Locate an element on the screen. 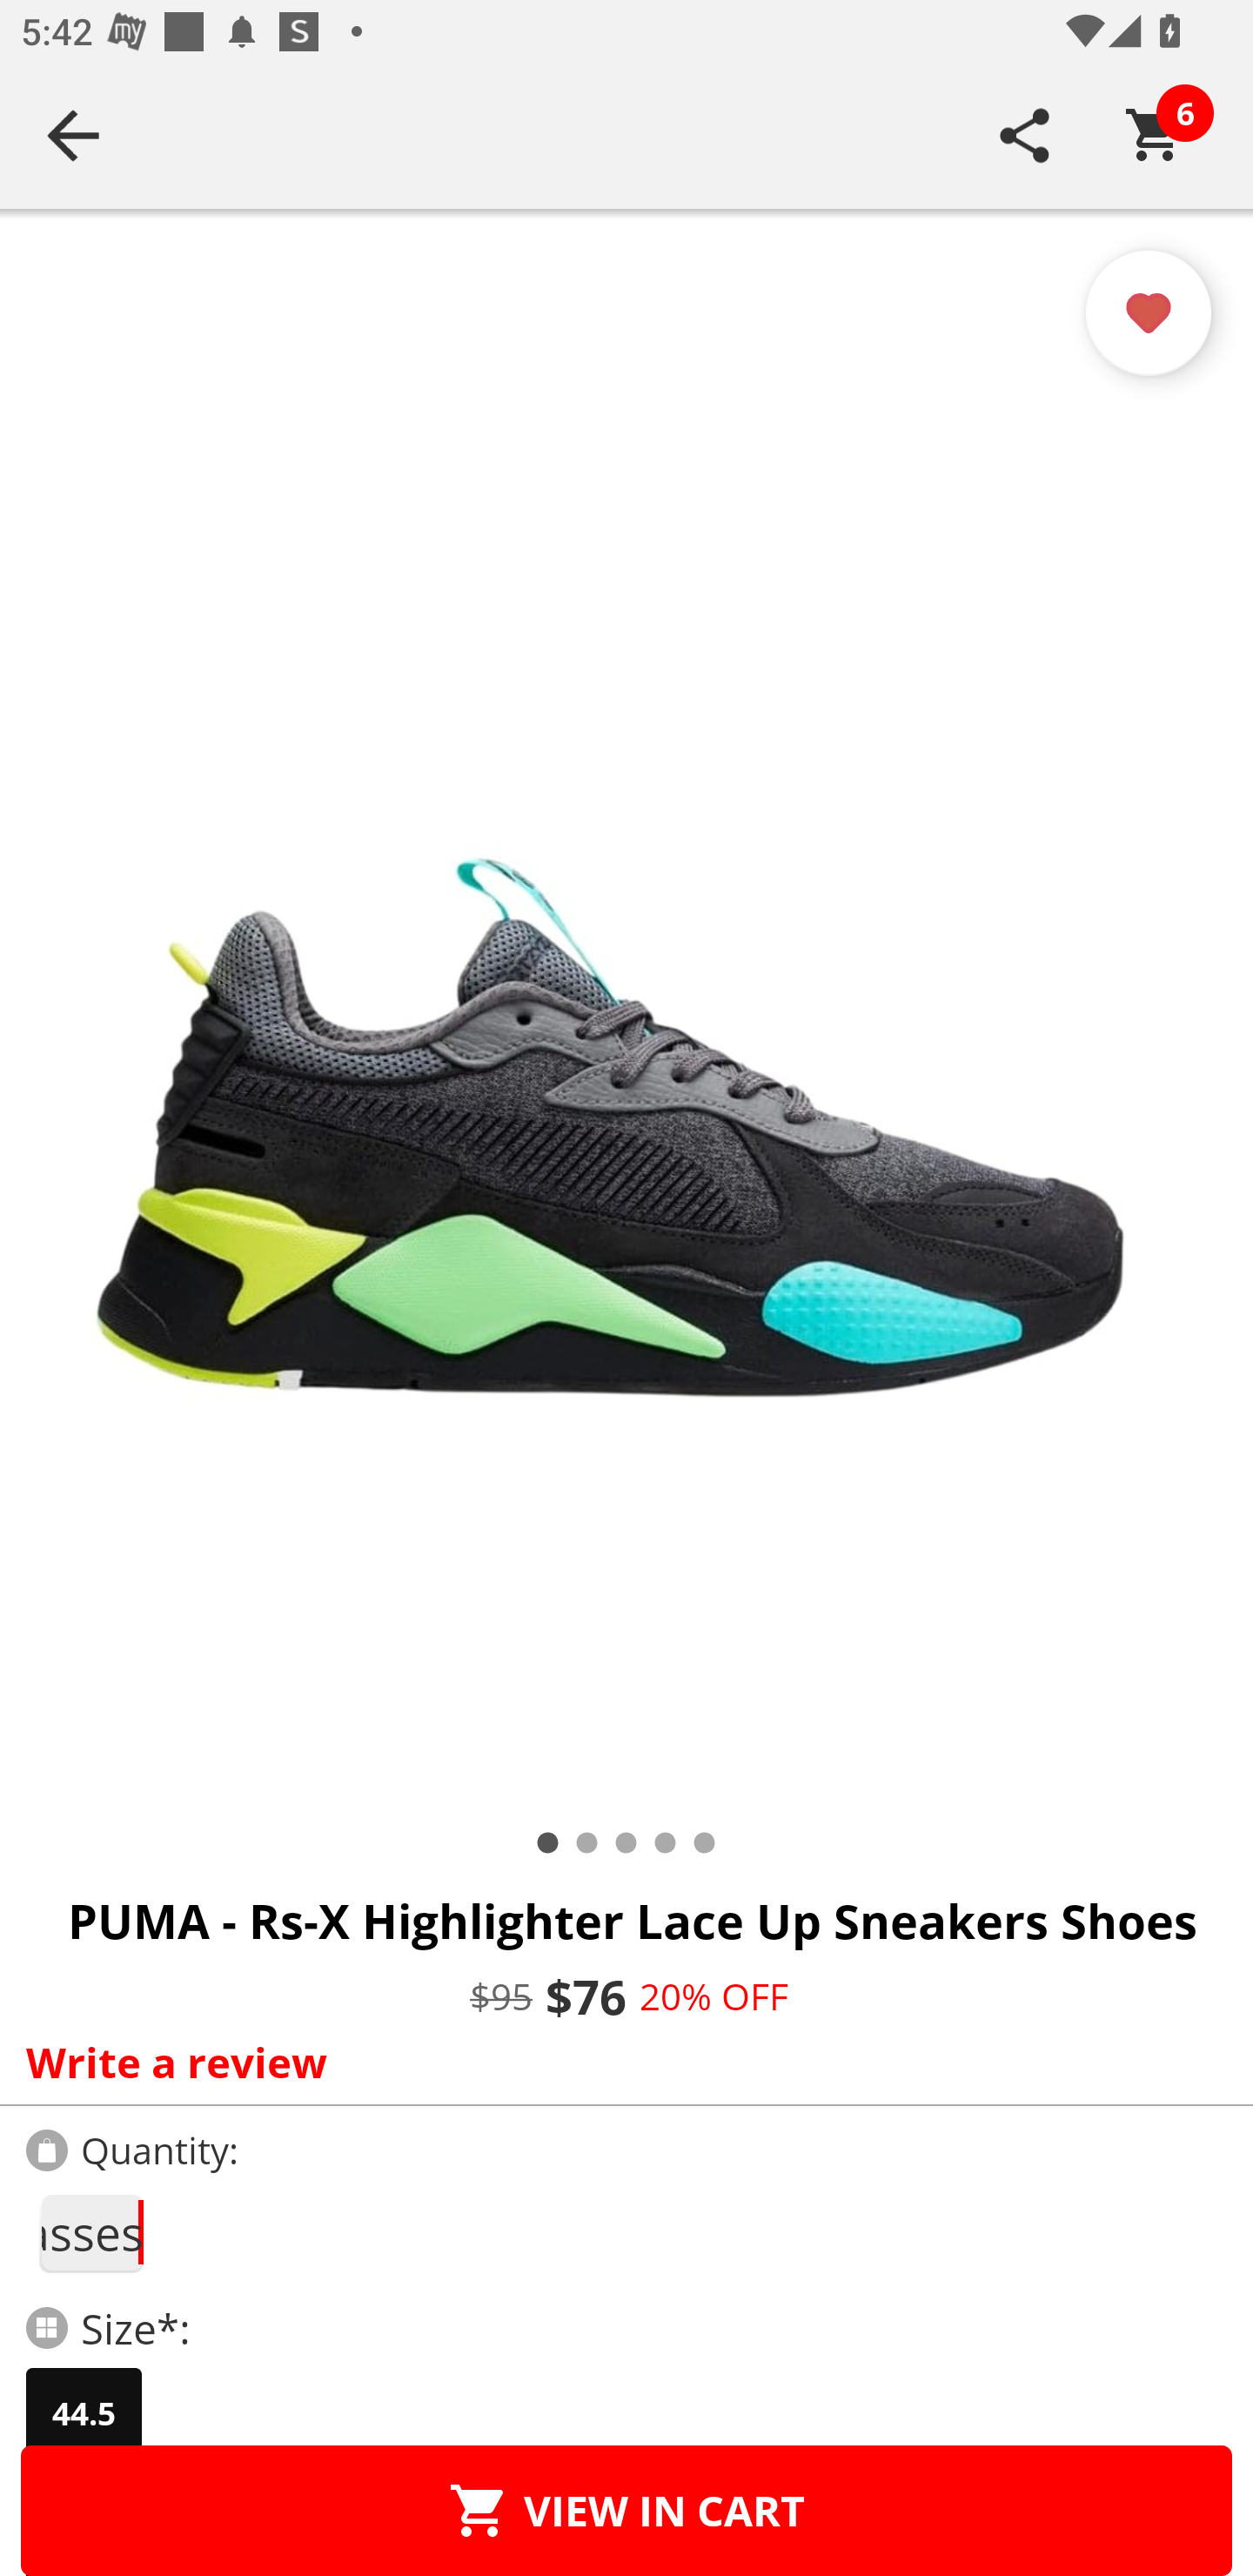 This screenshot has height=2576, width=1253. Cart is located at coordinates (1155, 135).